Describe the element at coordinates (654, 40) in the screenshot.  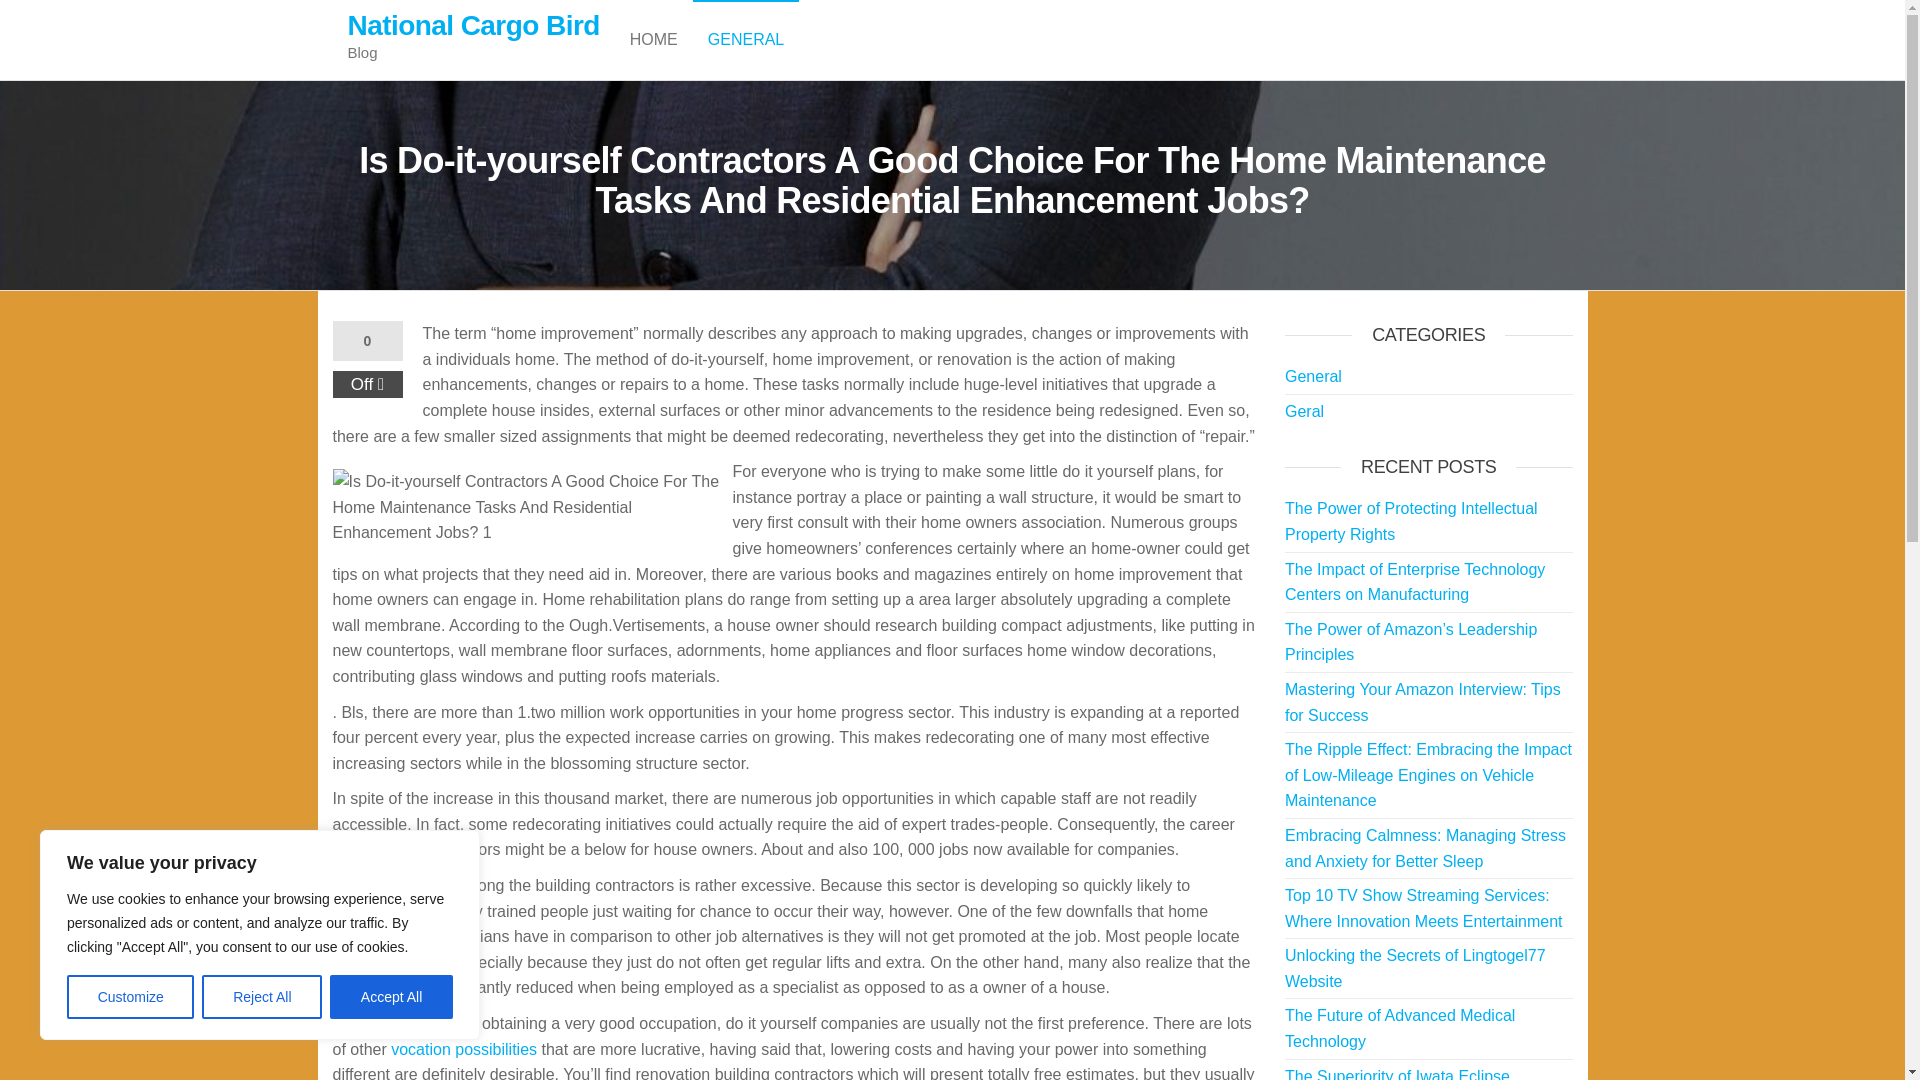
I see `Home` at that location.